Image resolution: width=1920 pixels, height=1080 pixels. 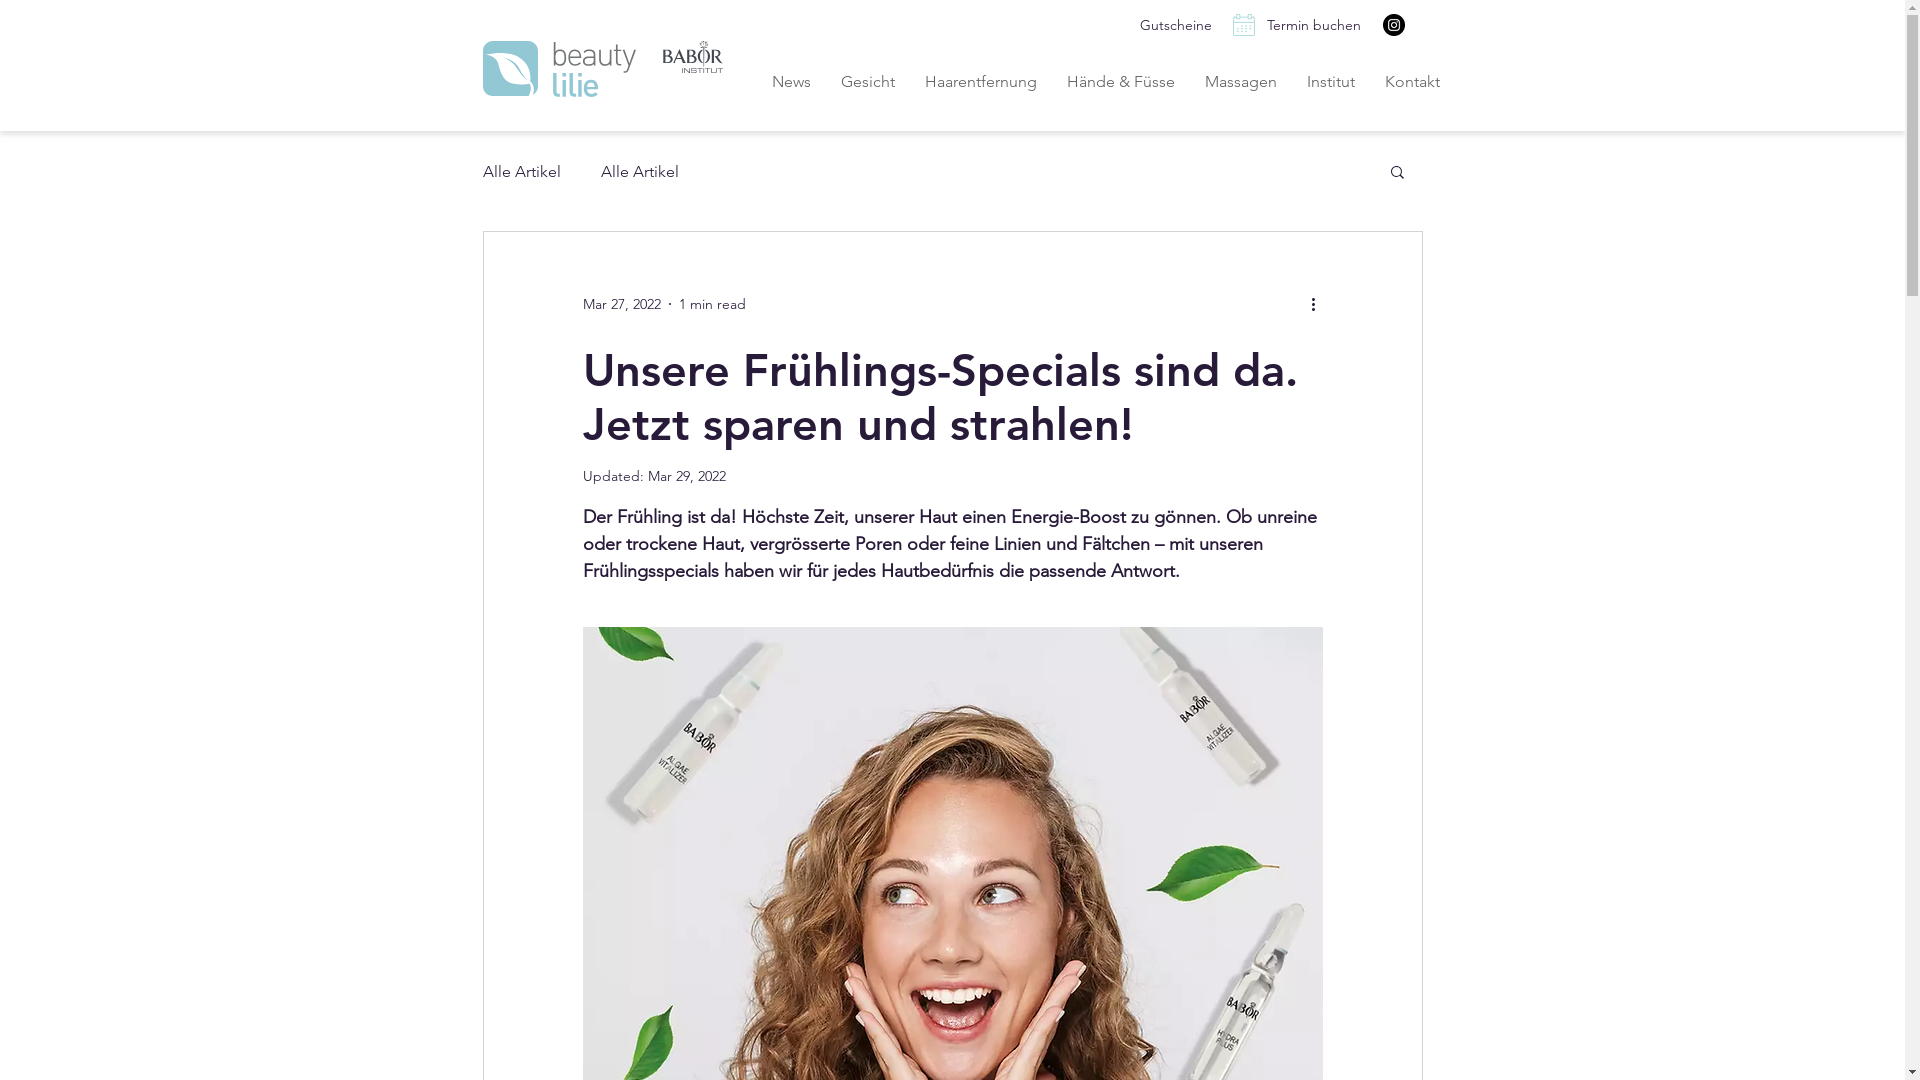 I want to click on Alle Artikel, so click(x=521, y=172).